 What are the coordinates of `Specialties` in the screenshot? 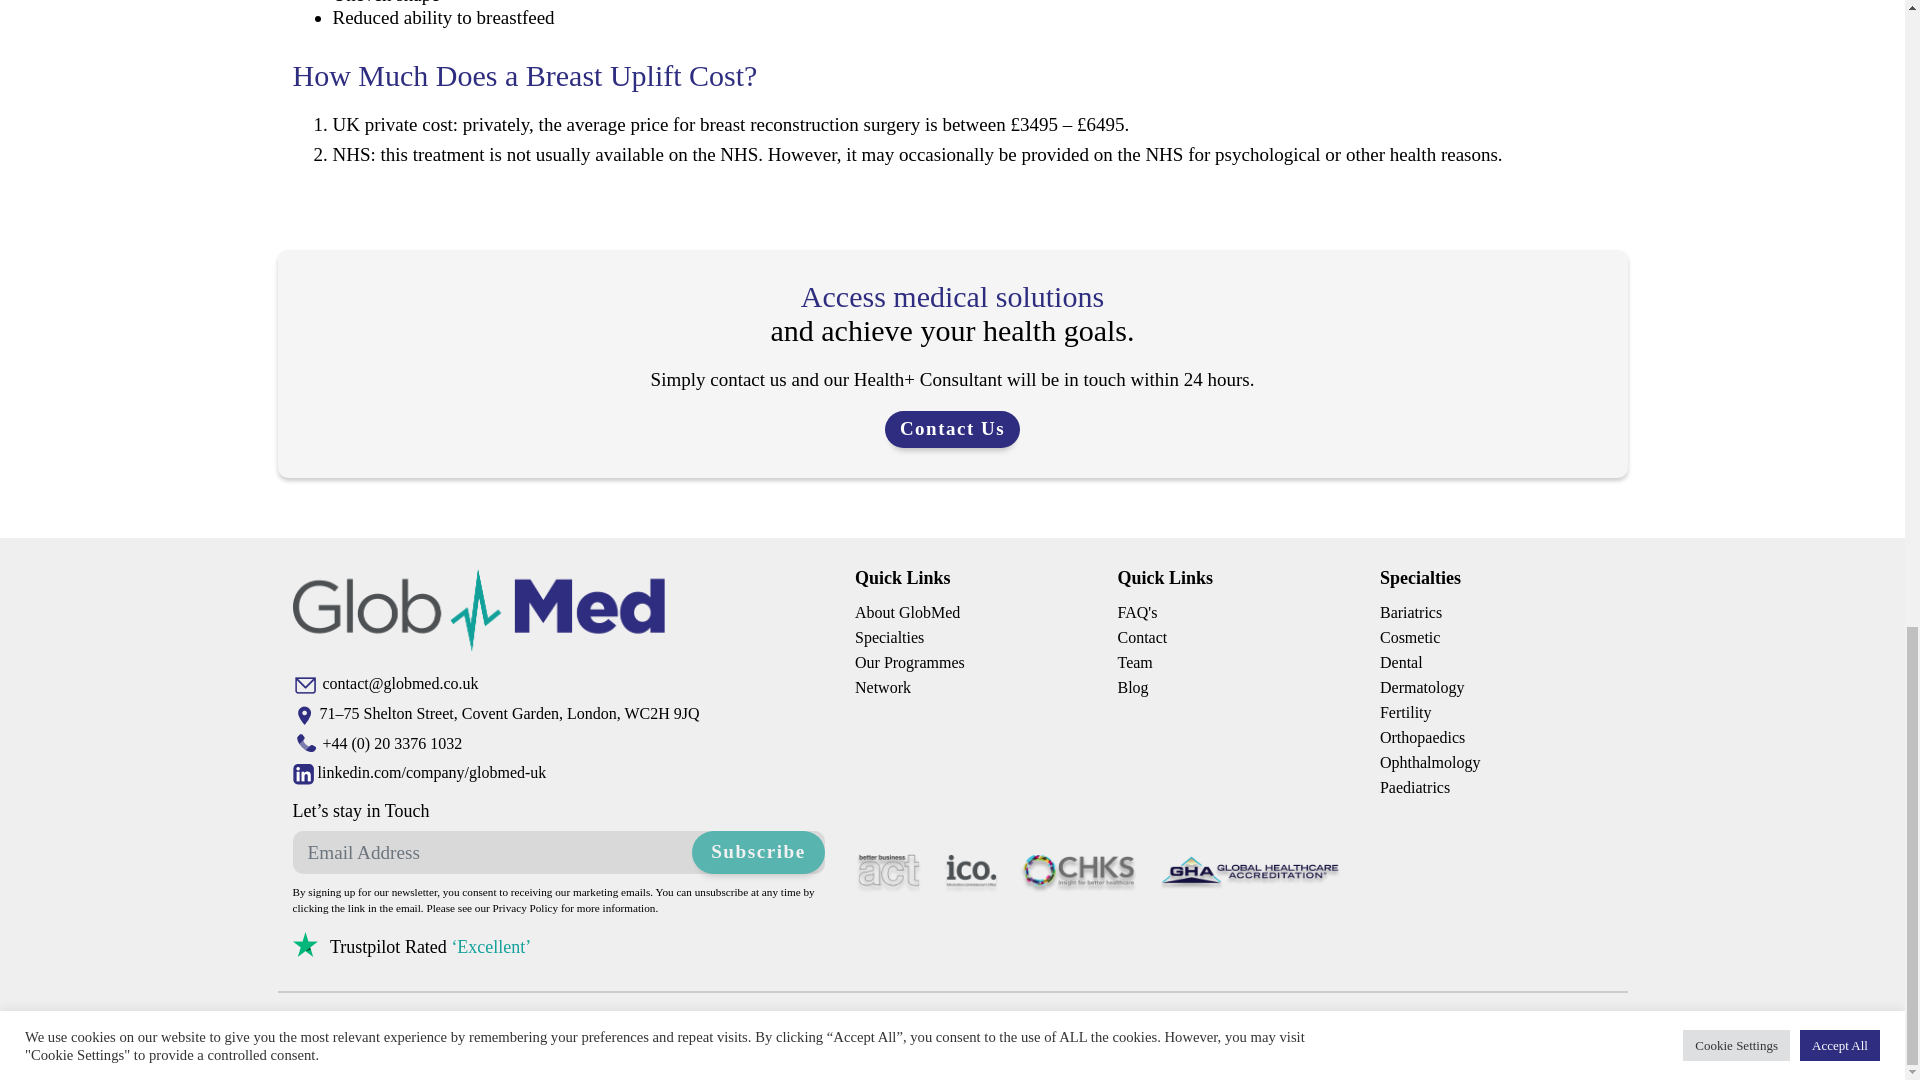 It's located at (1420, 577).